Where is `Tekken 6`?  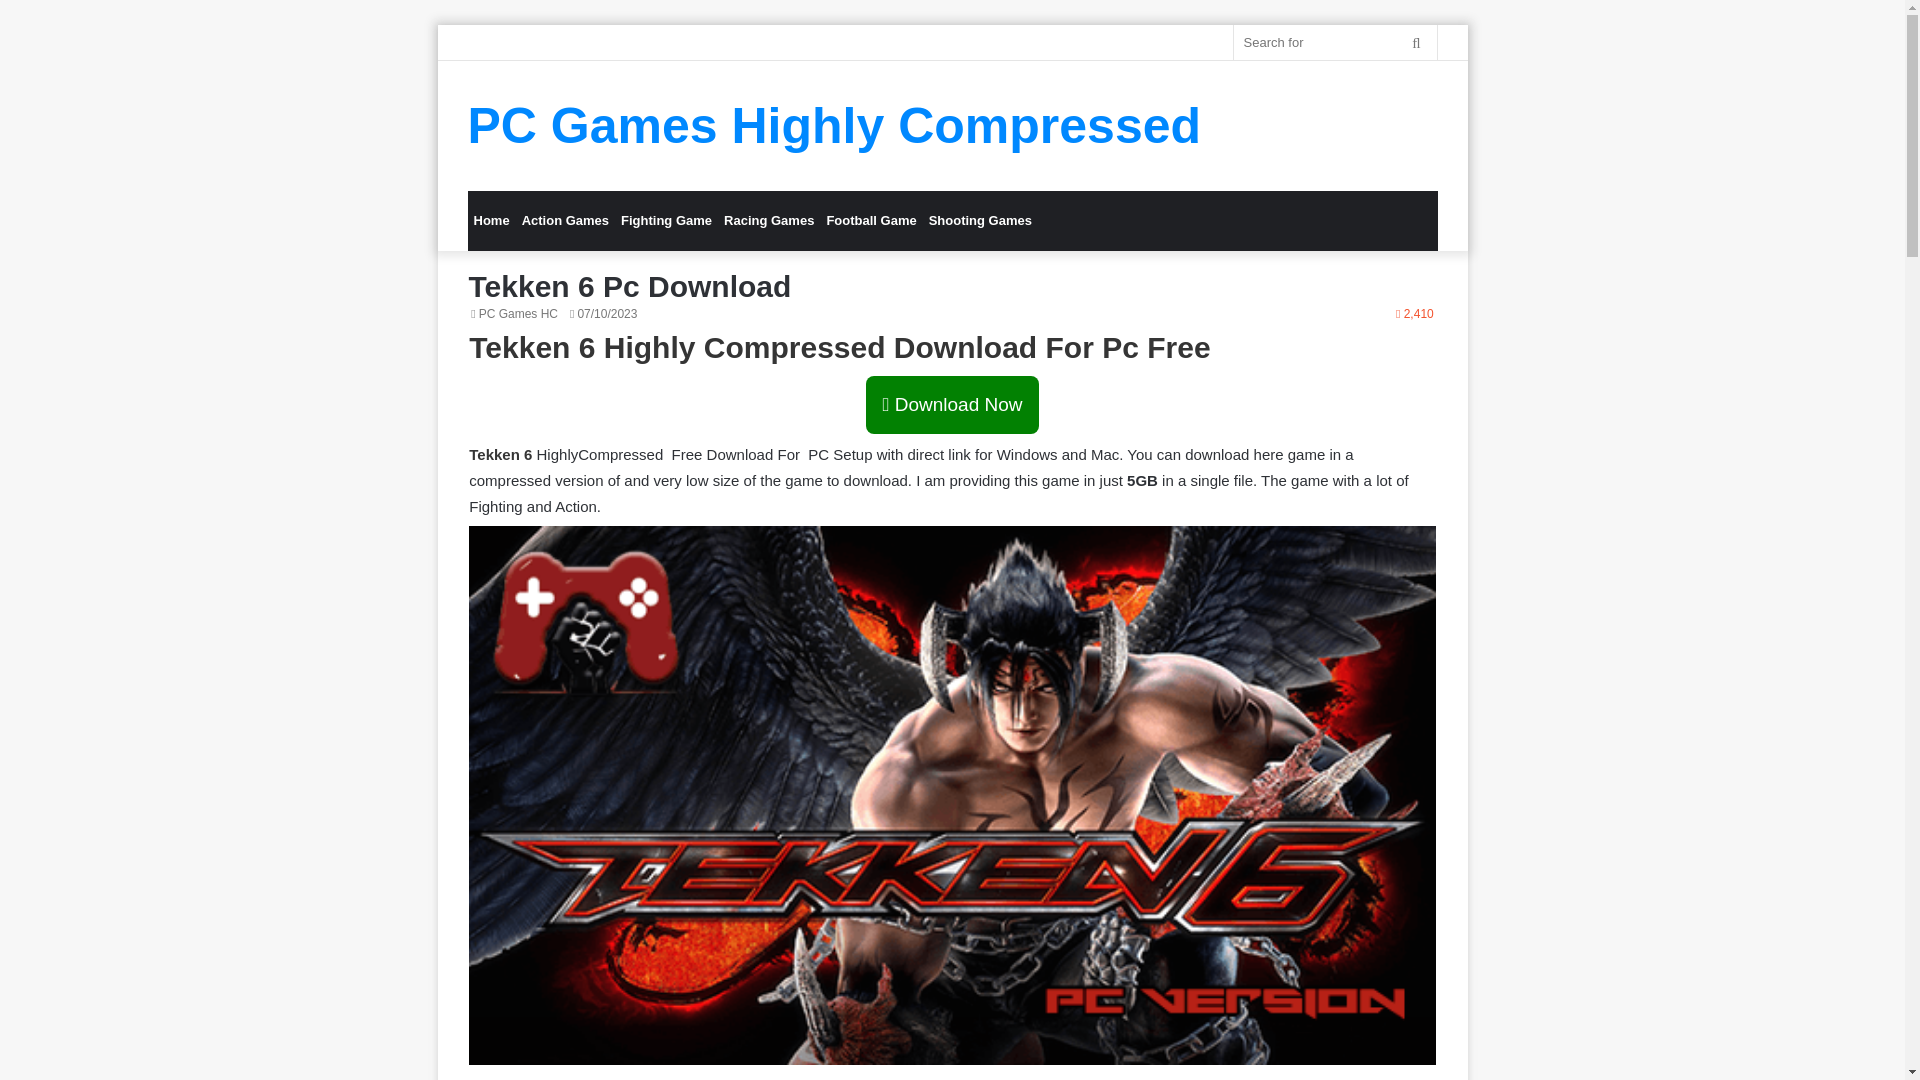 Tekken 6 is located at coordinates (500, 454).